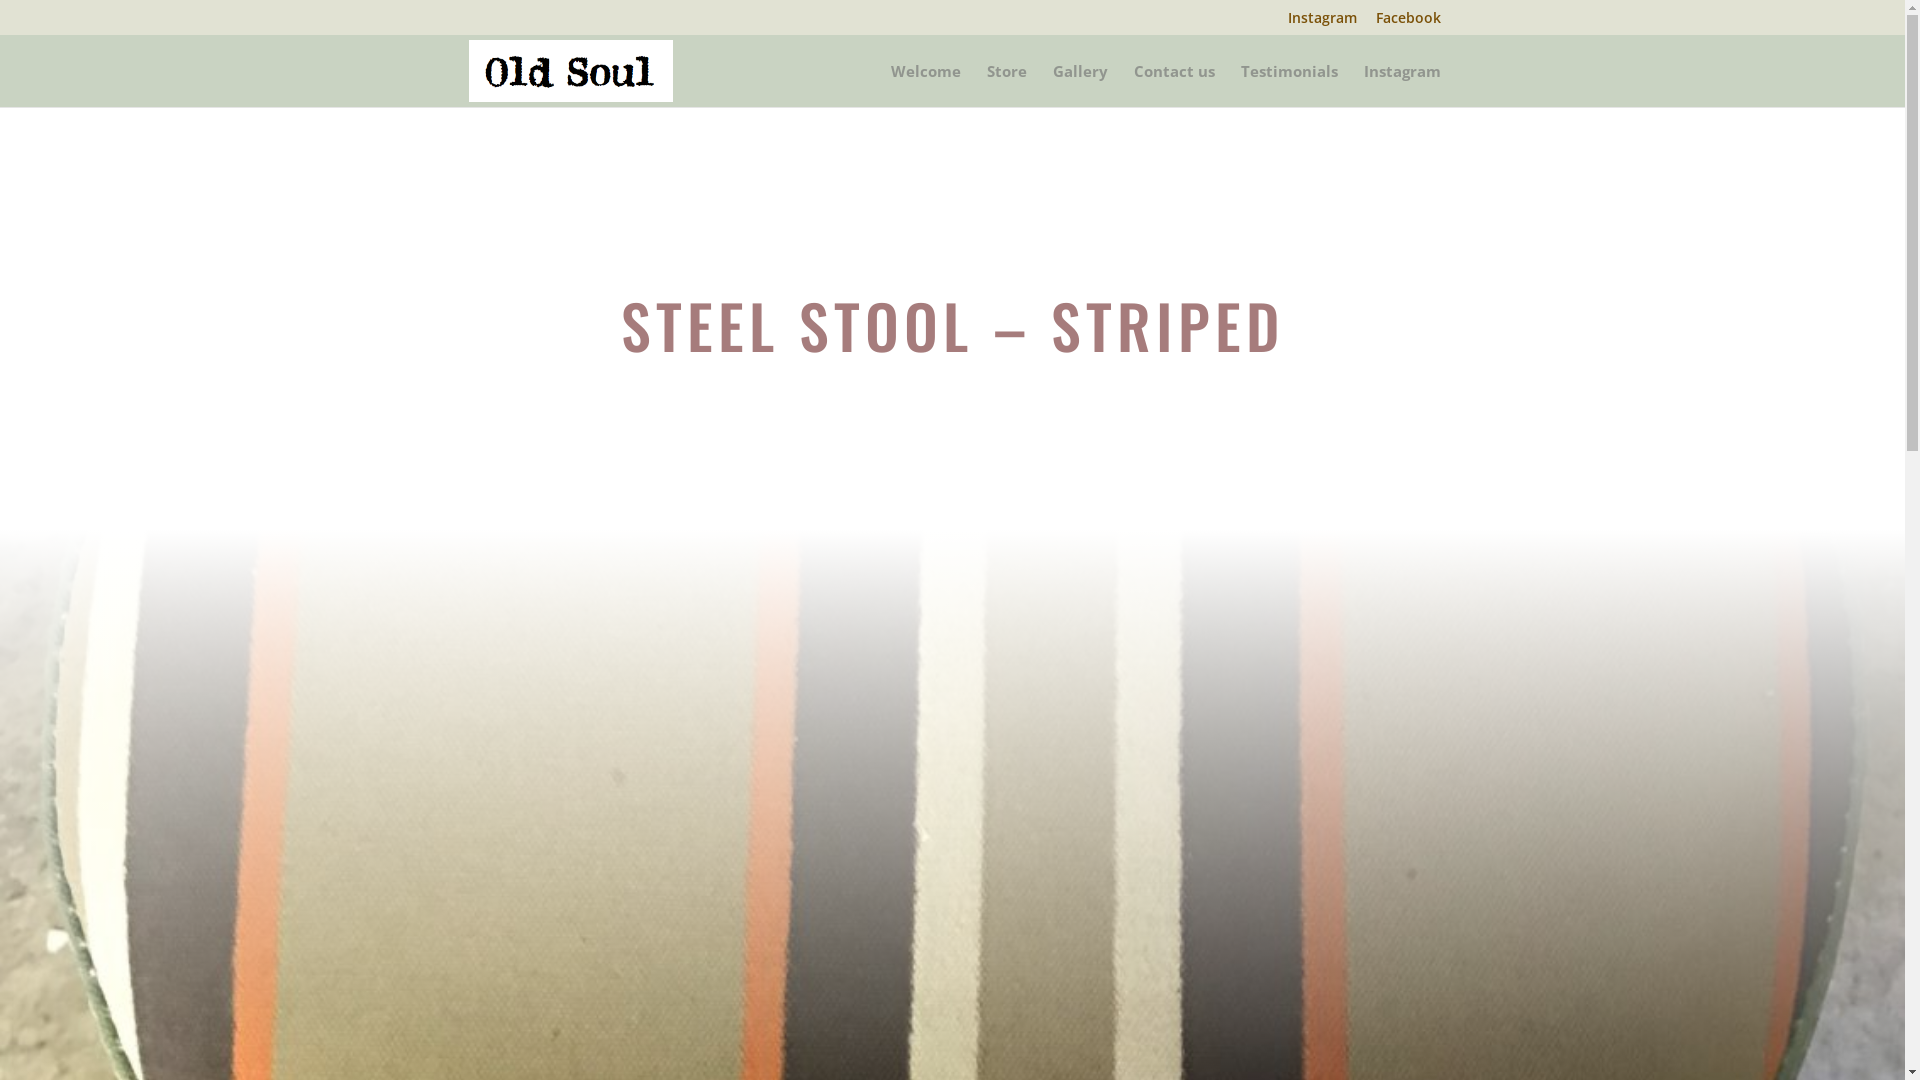 This screenshot has width=1920, height=1080. Describe the element at coordinates (1174, 86) in the screenshot. I see `Contact us` at that location.